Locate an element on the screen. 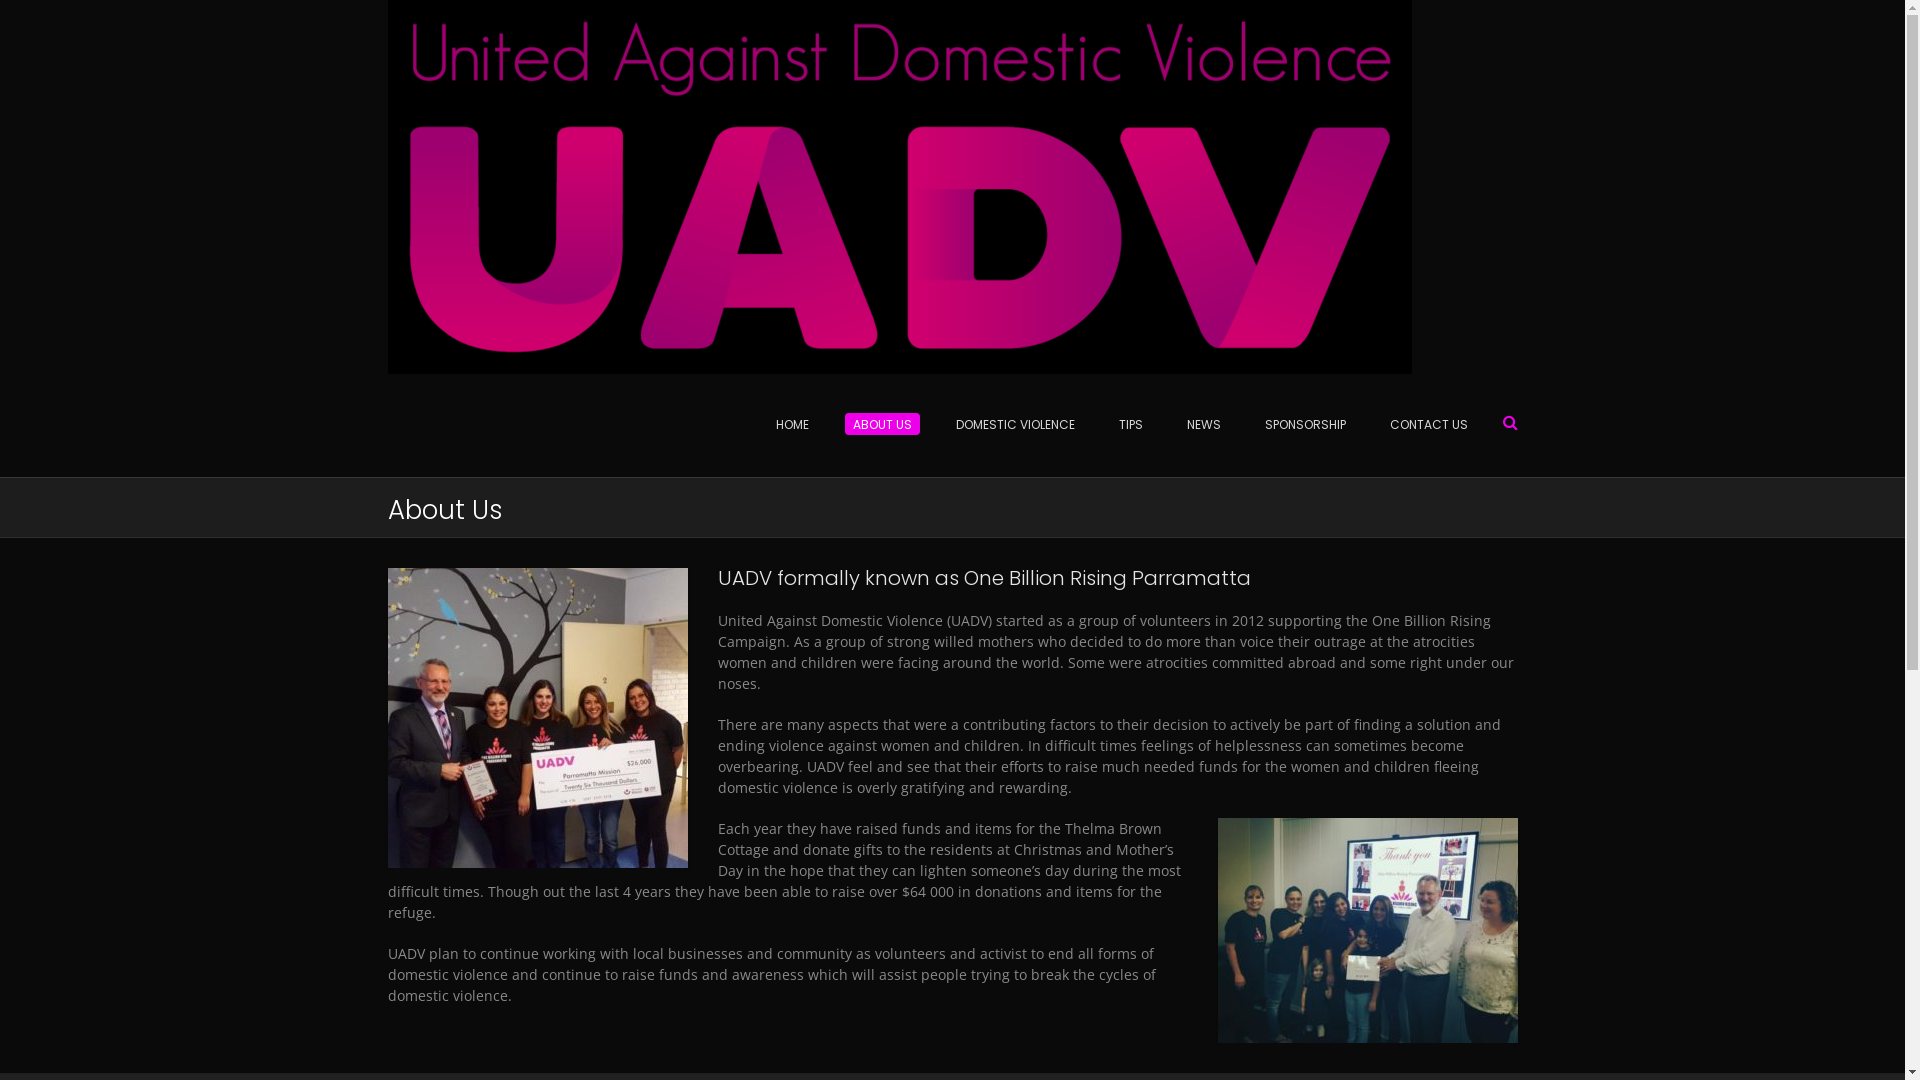  ABOUT US is located at coordinates (882, 425).